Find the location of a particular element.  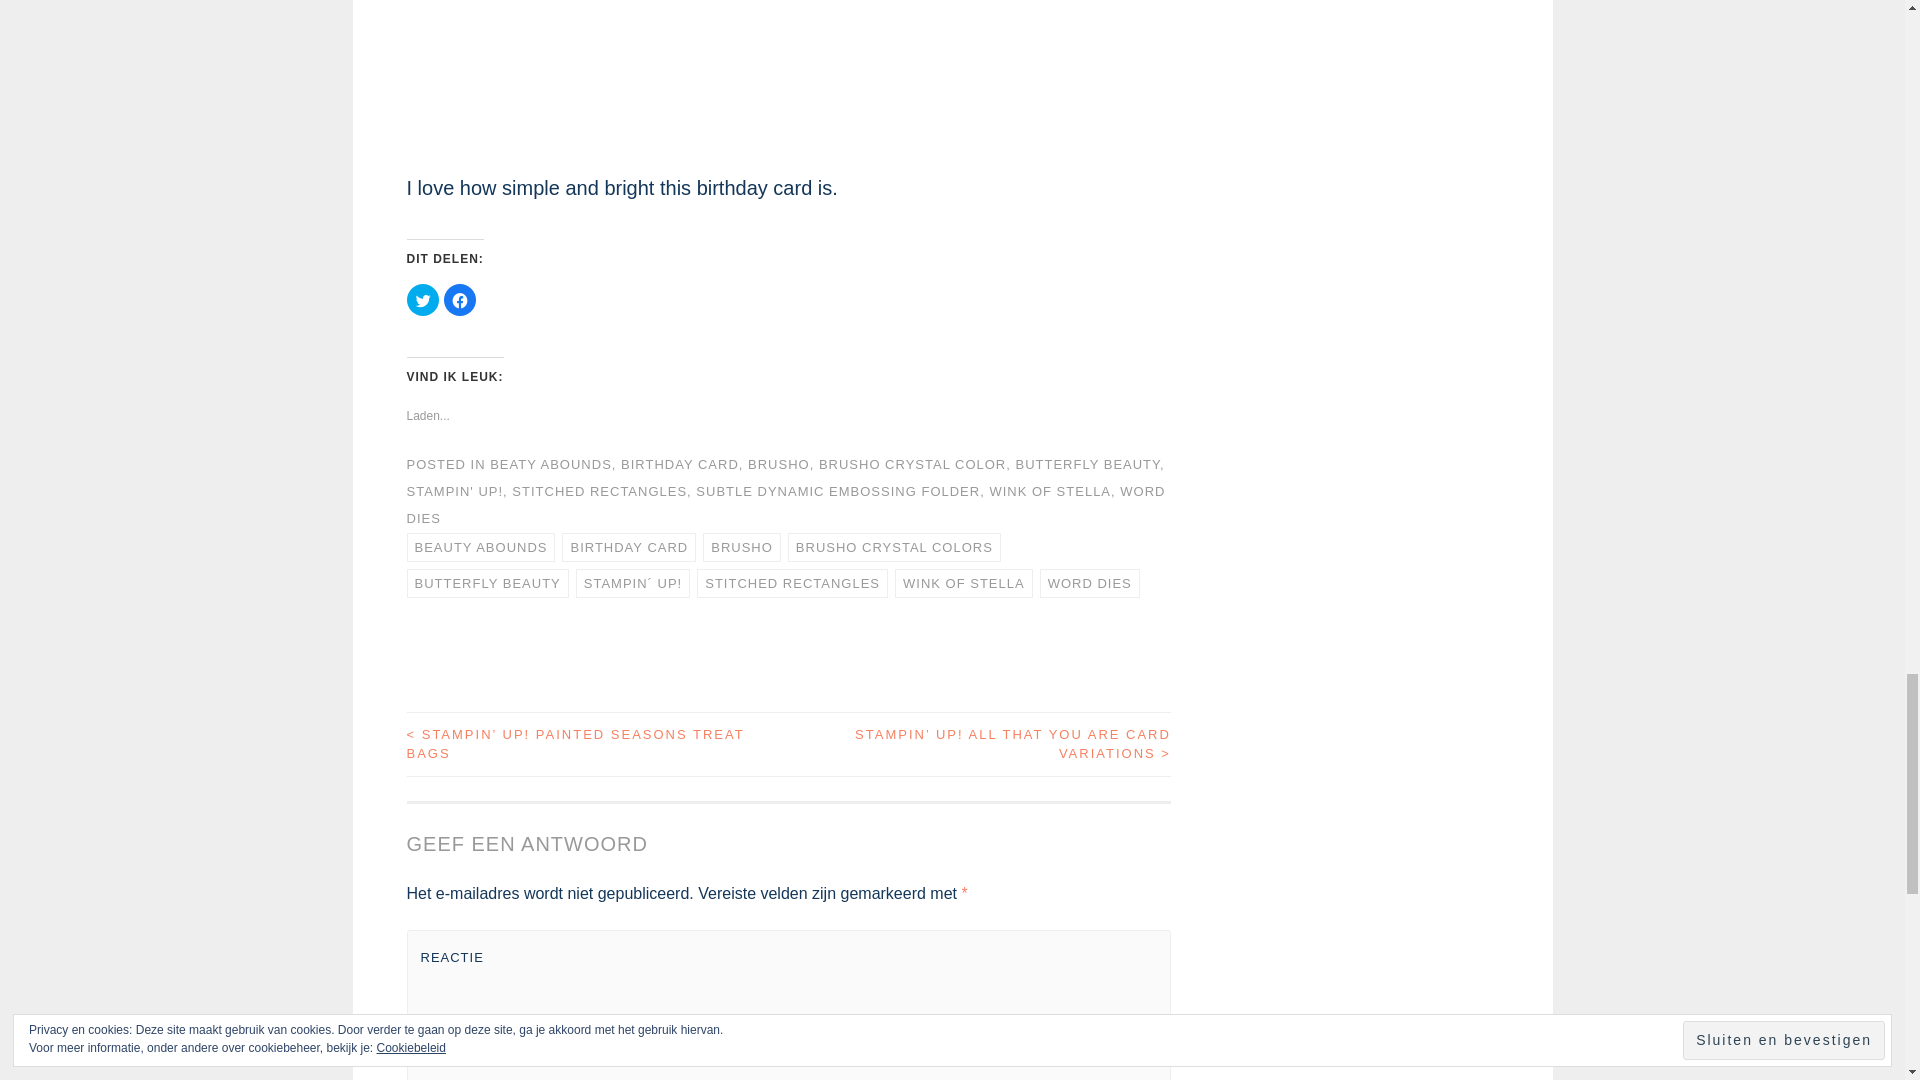

BRUSHO is located at coordinates (779, 464).